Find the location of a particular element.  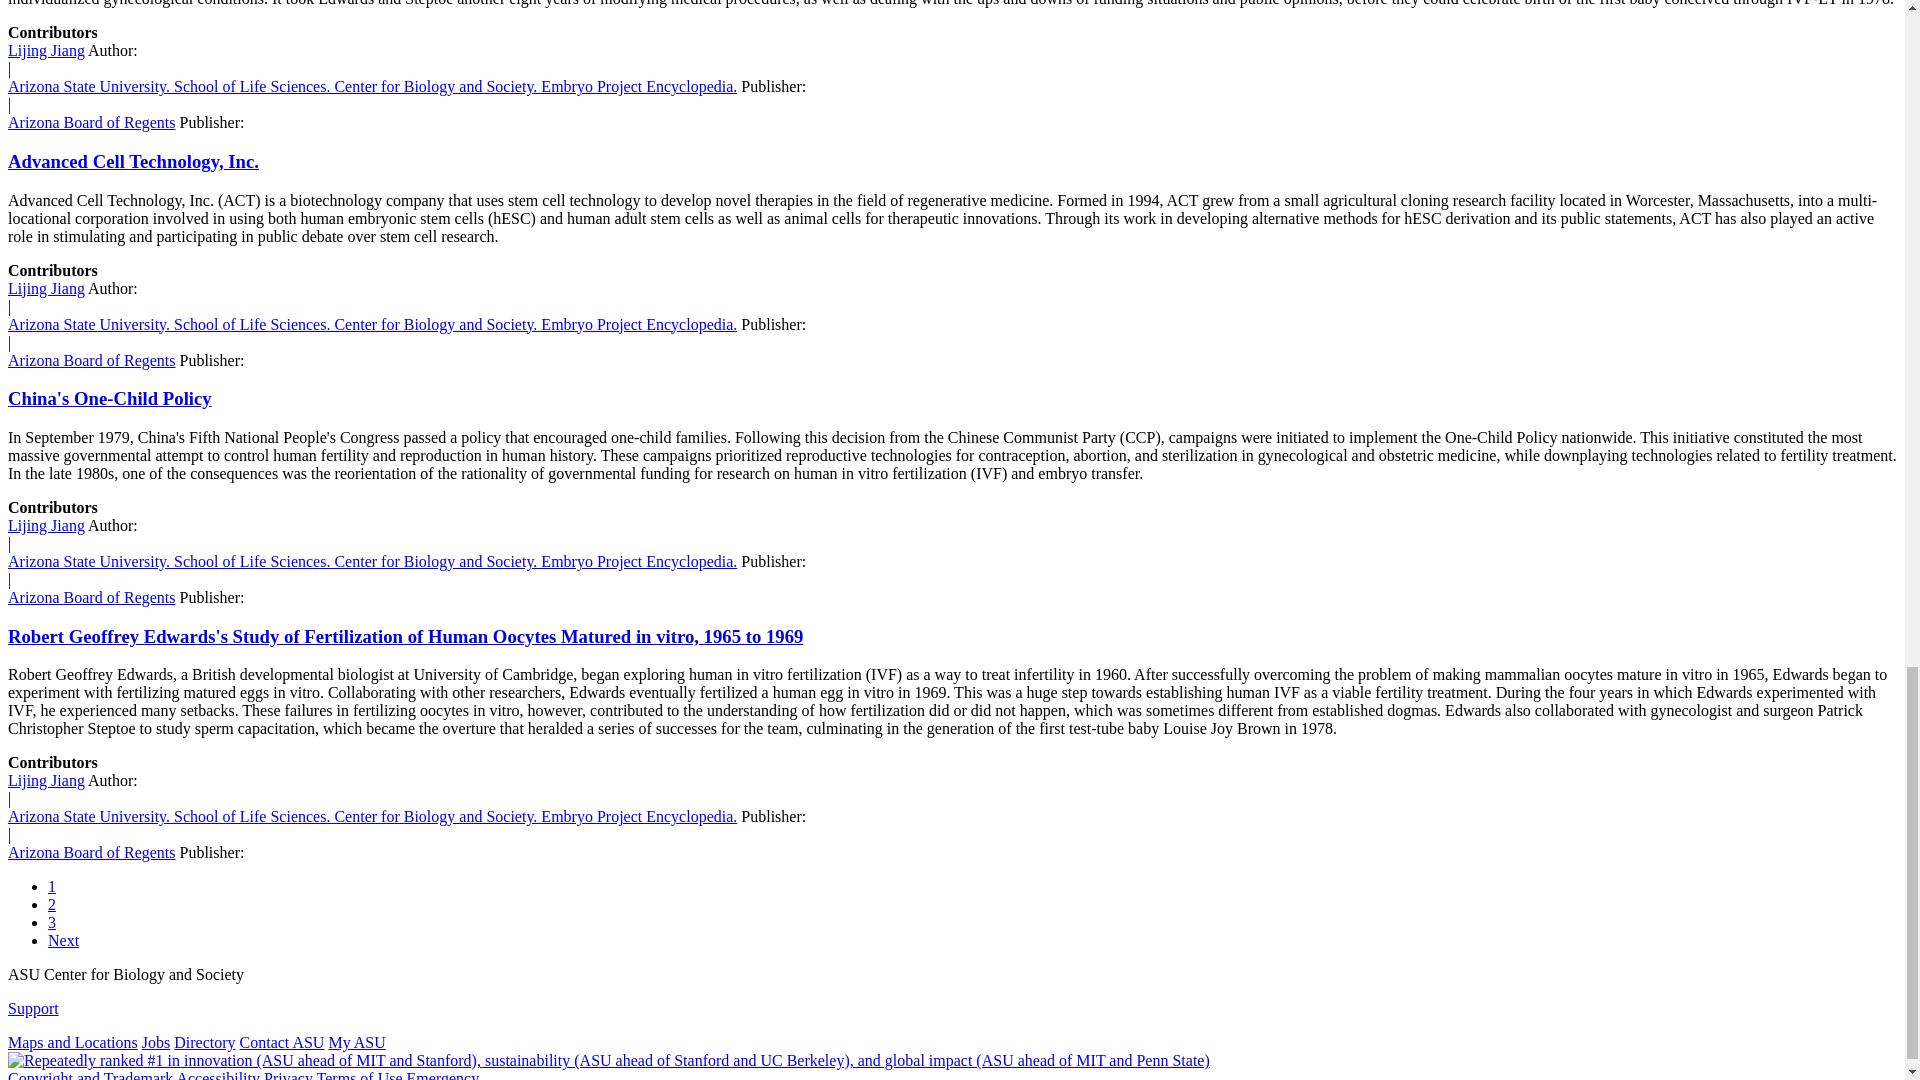

Go to last page is located at coordinates (63, 940).